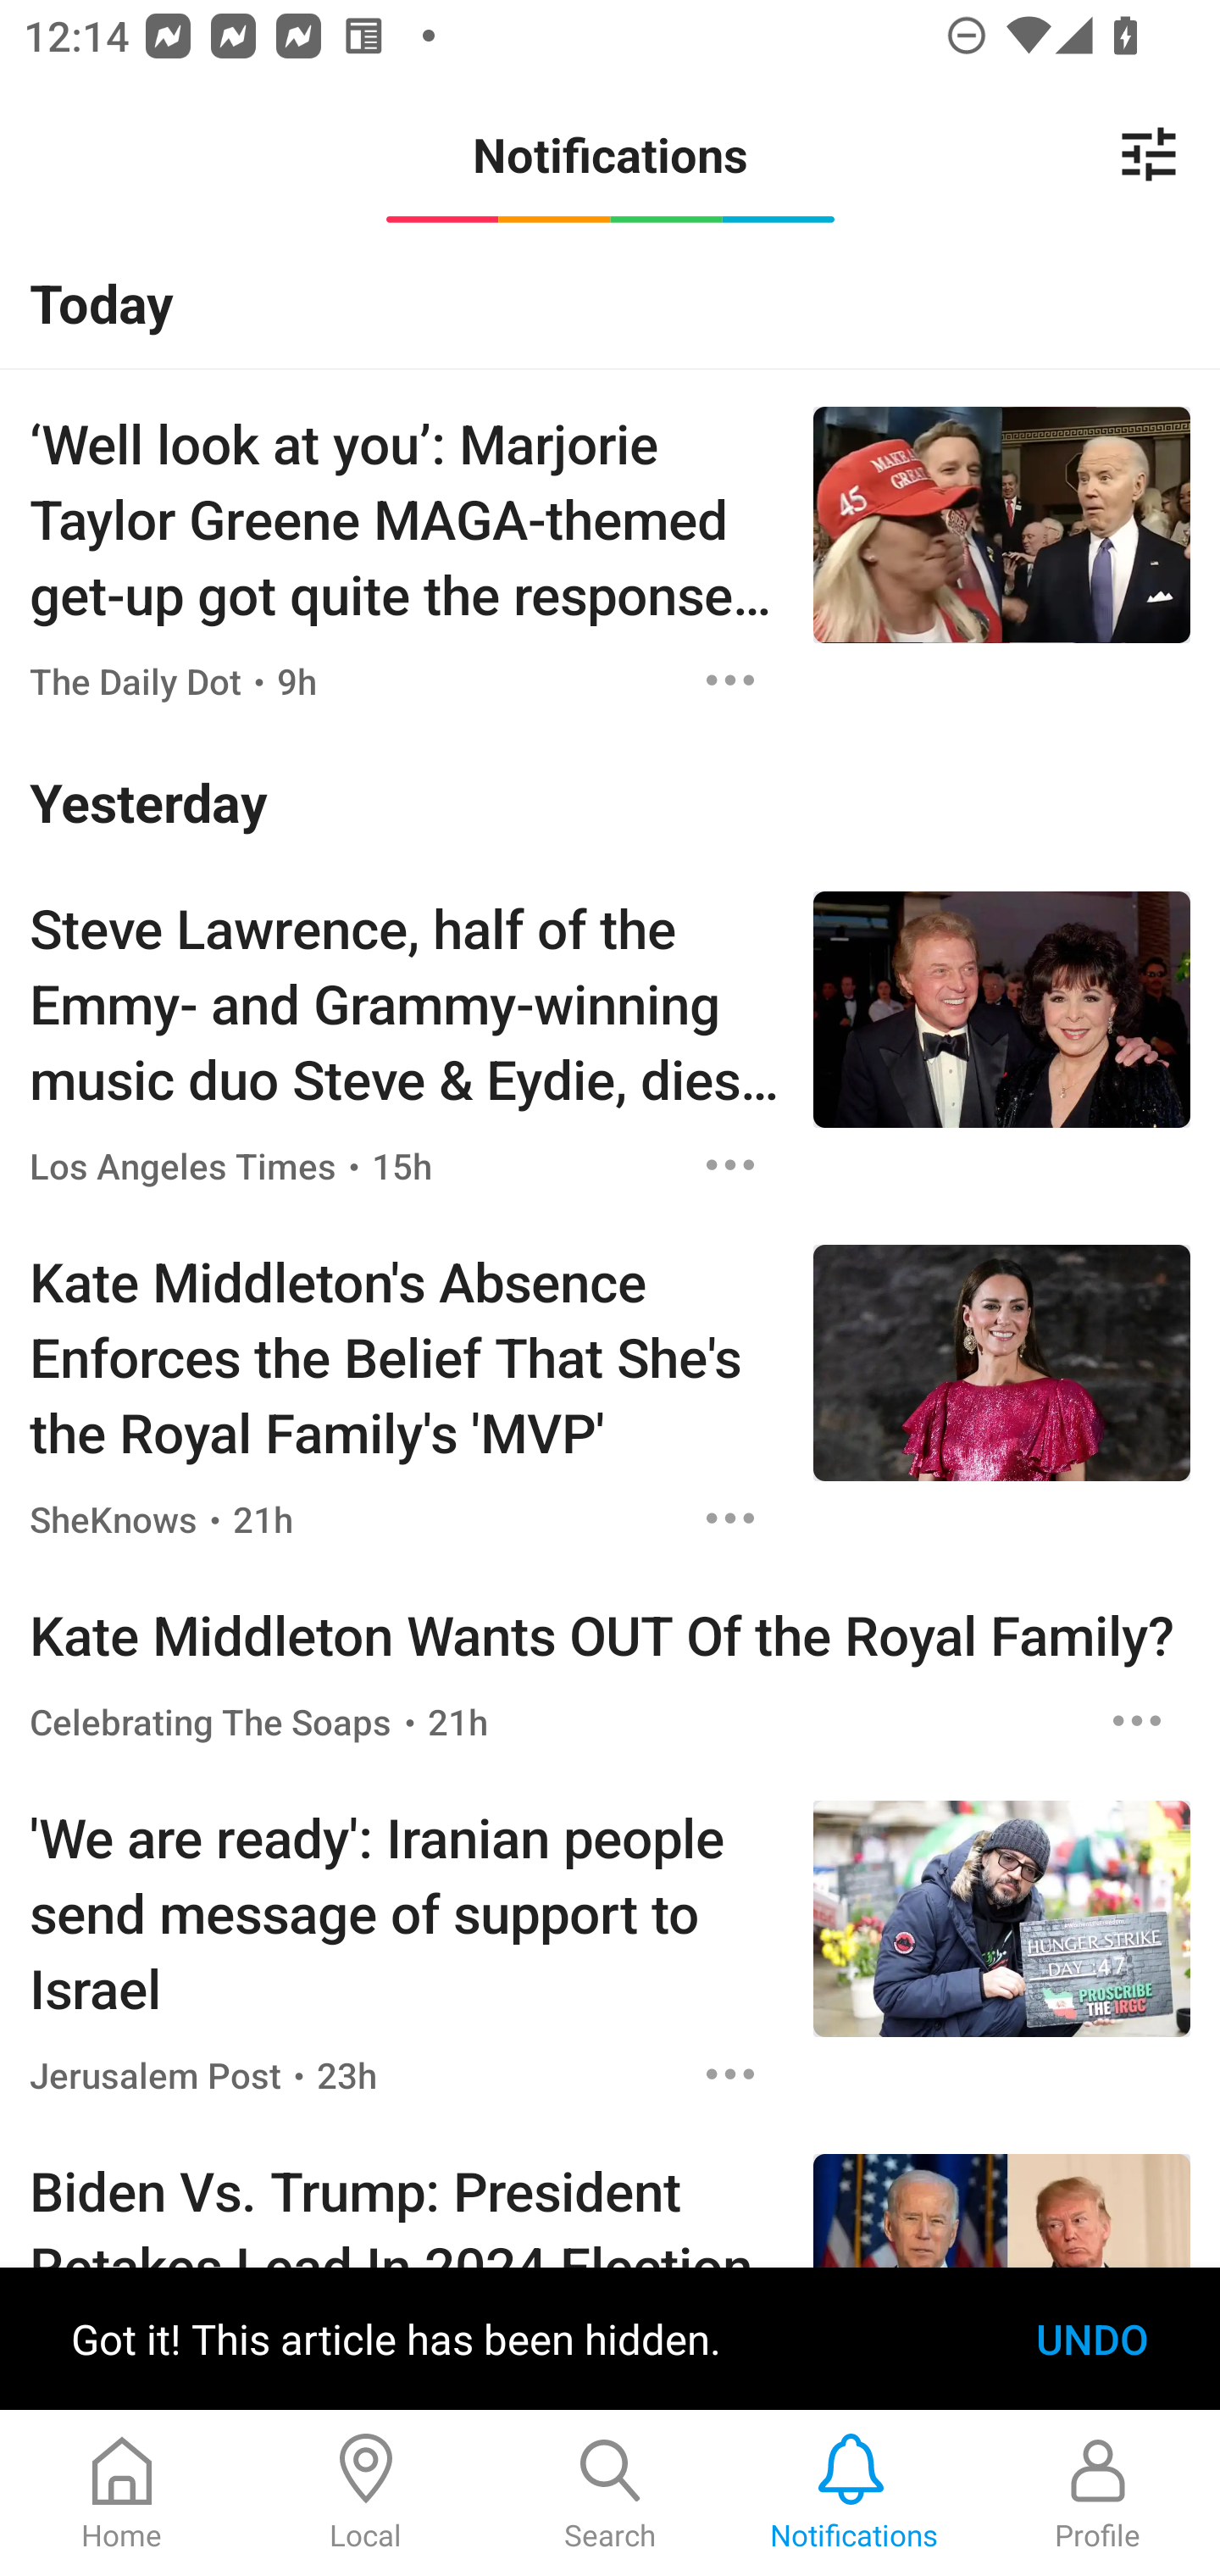 This screenshot has width=1220, height=2576. Describe the element at coordinates (1098, 2493) in the screenshot. I see `Profile` at that location.